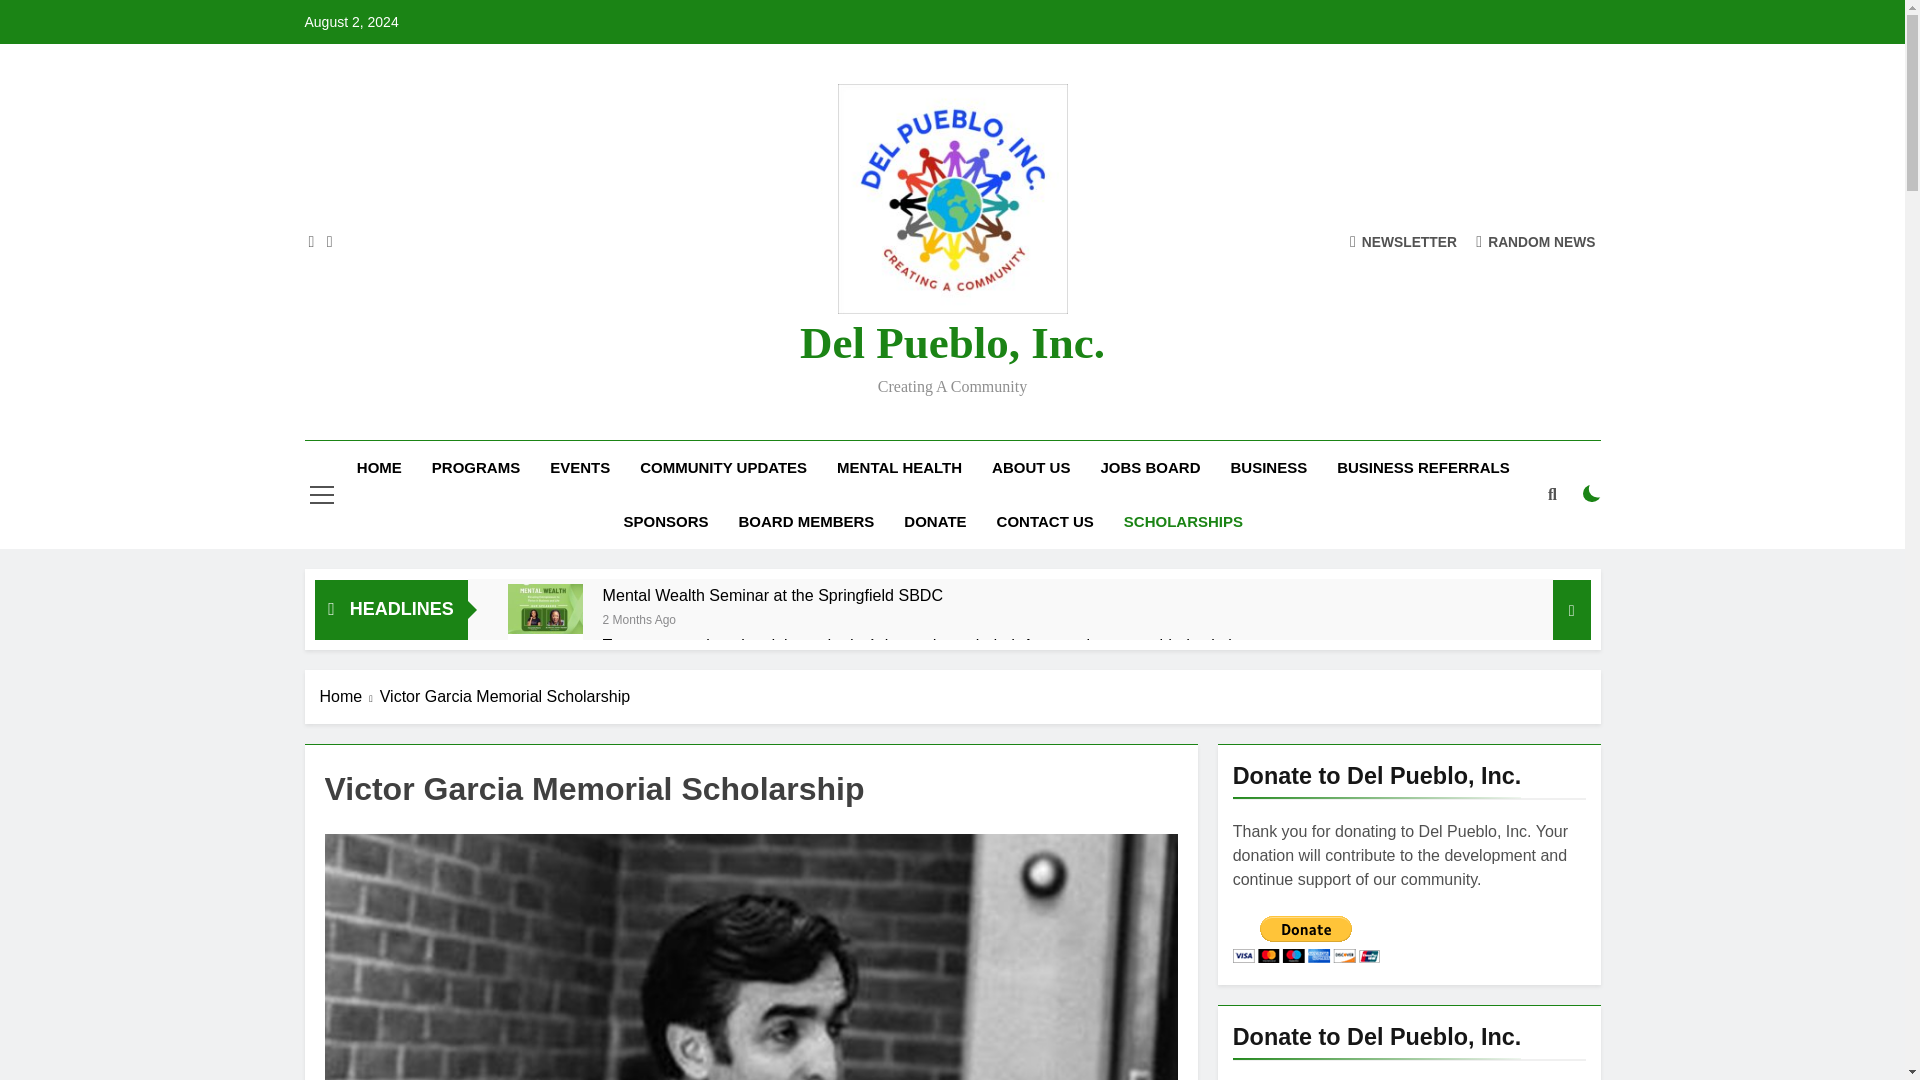 This screenshot has width=1920, height=1080. Describe the element at coordinates (952, 342) in the screenshot. I see `Del Pueblo, Inc.` at that location.